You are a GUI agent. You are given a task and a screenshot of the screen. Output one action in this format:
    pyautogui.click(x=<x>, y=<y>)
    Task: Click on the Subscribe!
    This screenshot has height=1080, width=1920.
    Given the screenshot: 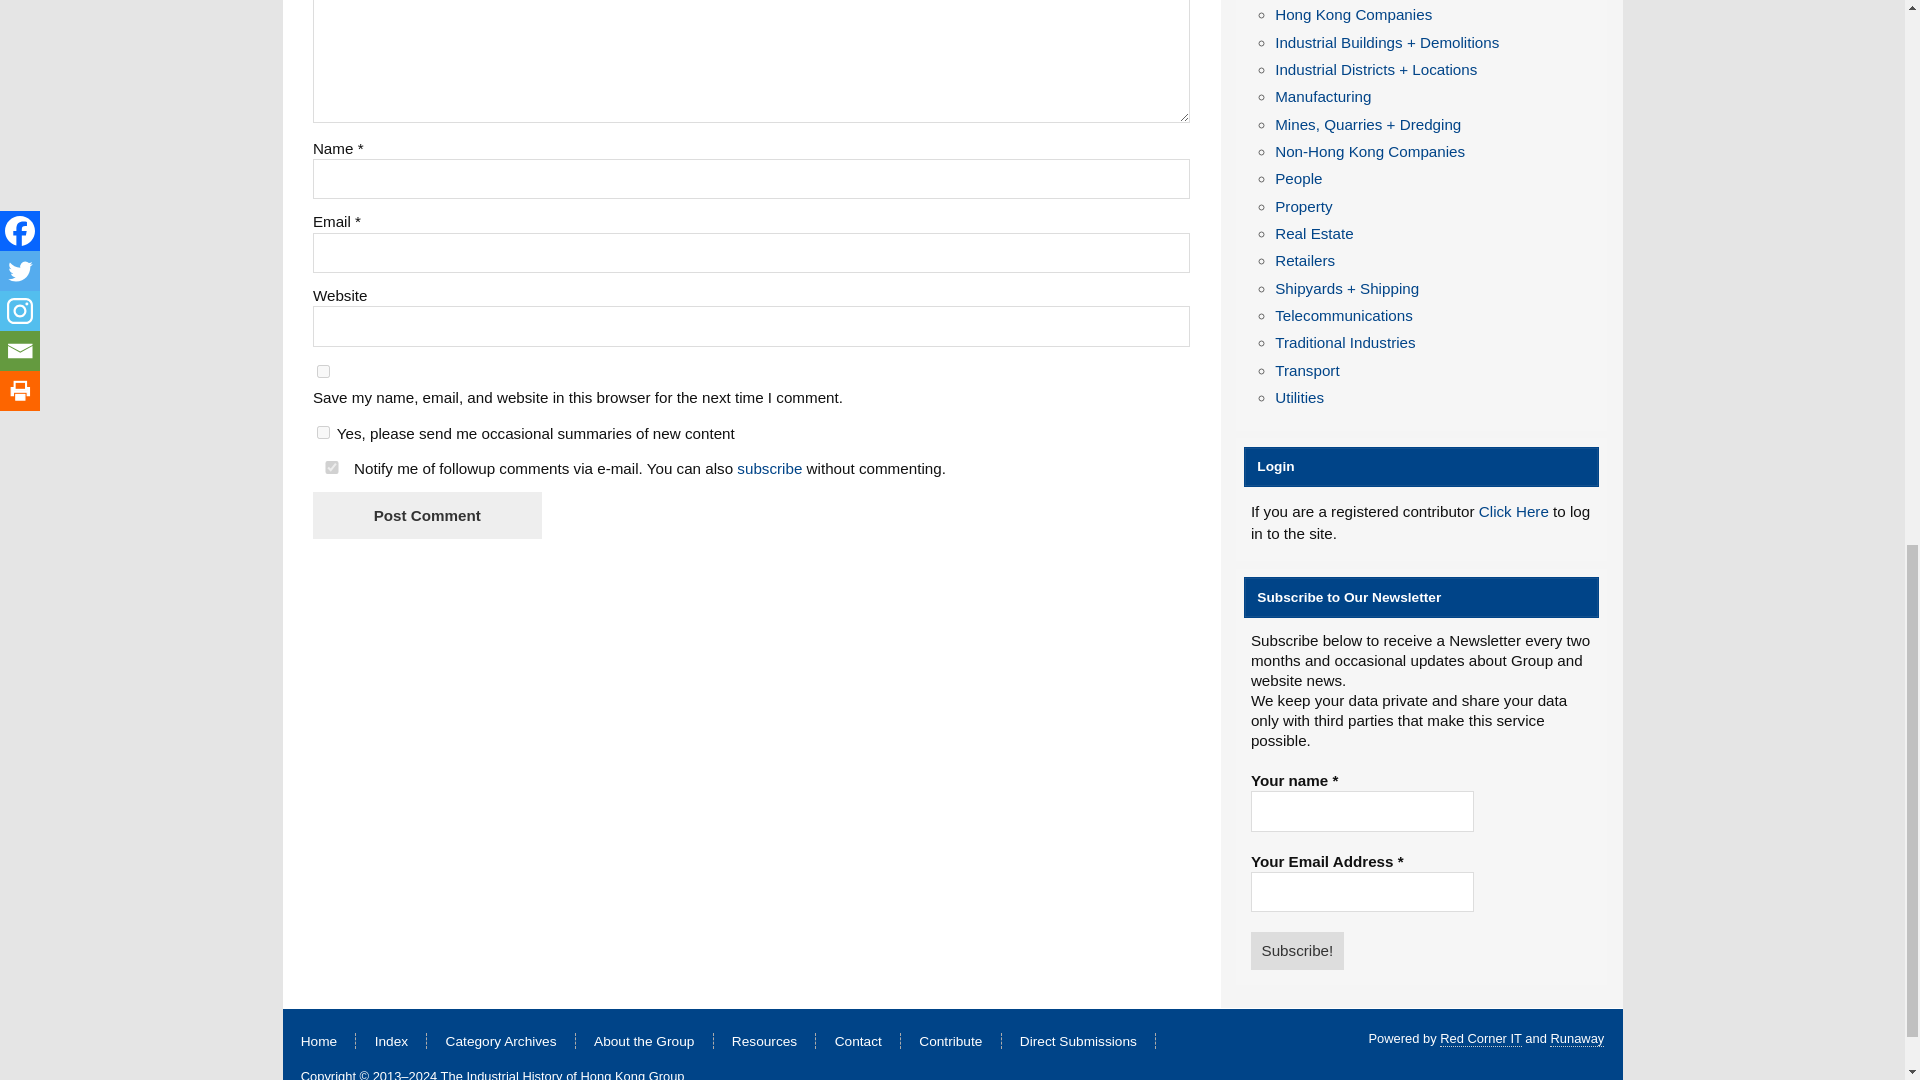 What is the action you would take?
    pyautogui.click(x=1298, y=950)
    